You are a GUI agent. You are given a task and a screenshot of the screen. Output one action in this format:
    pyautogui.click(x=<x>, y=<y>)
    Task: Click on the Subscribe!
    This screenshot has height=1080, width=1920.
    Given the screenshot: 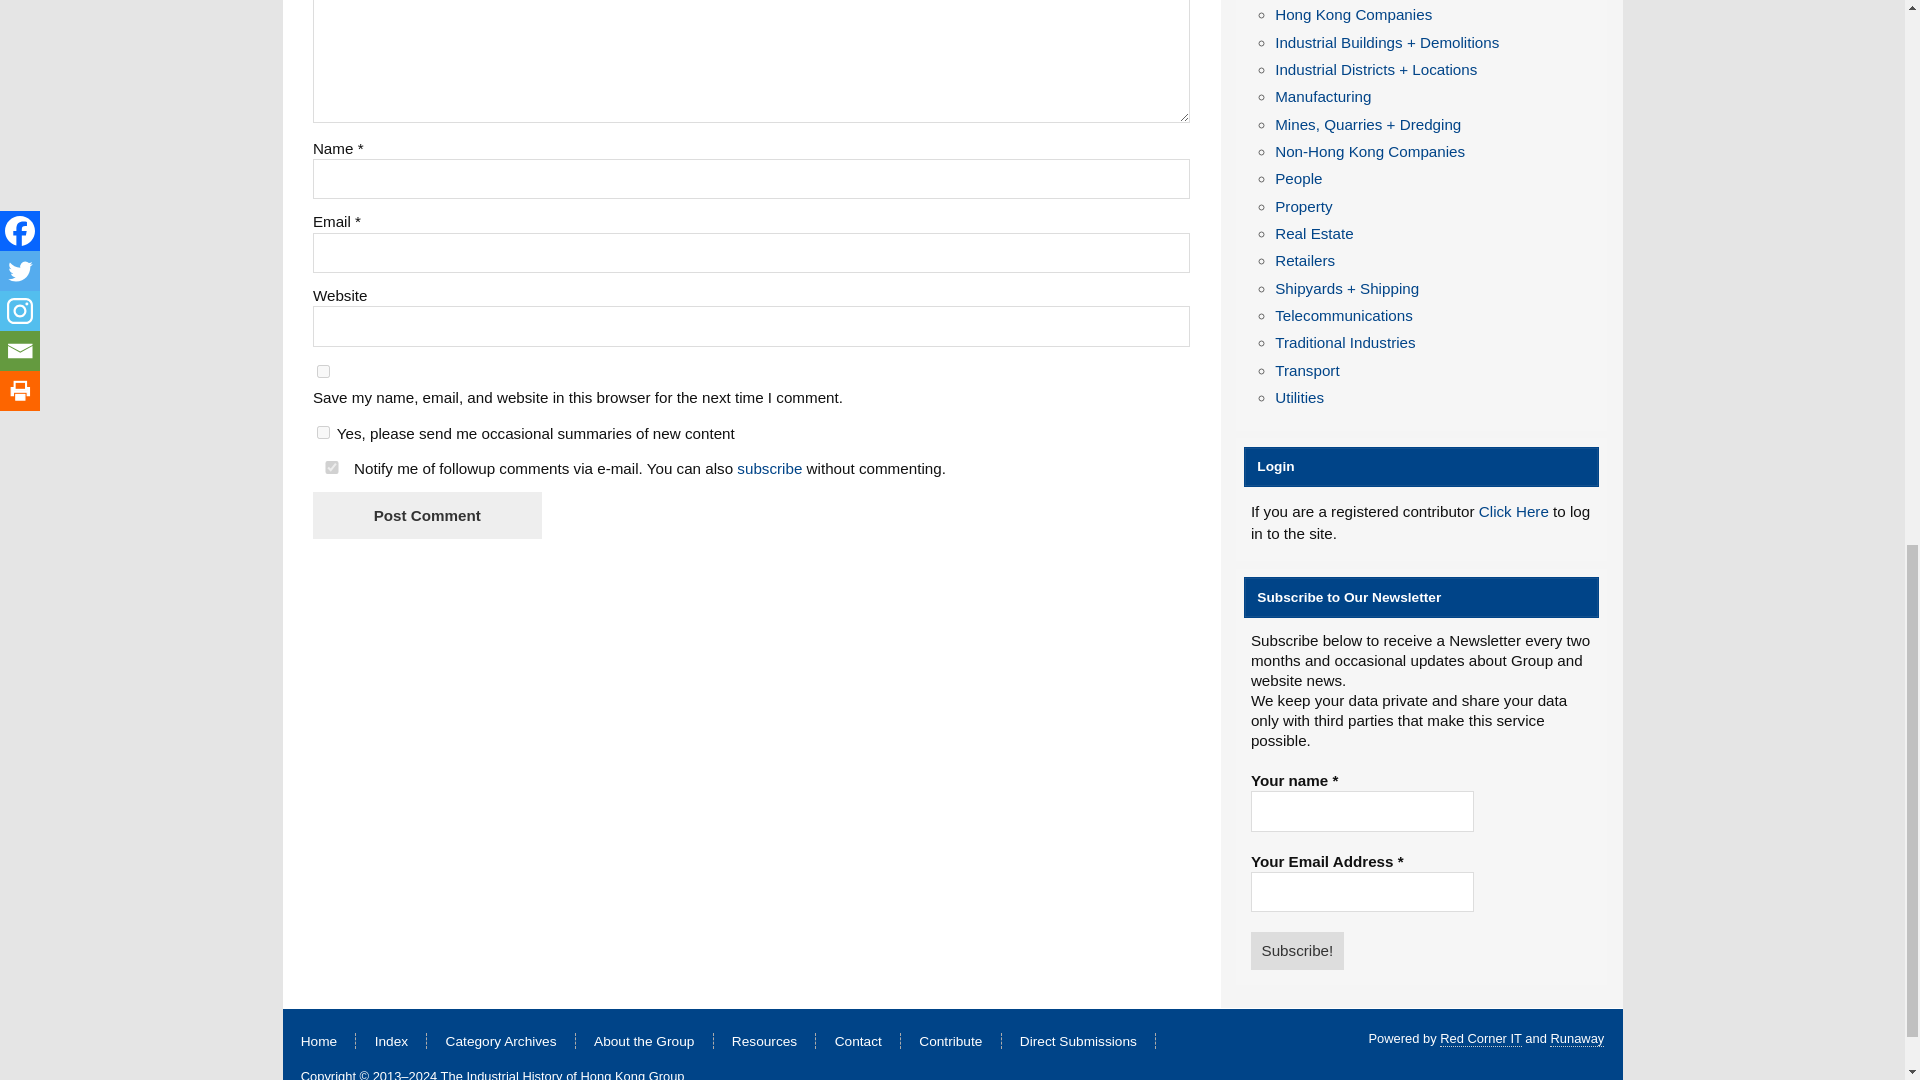 What is the action you would take?
    pyautogui.click(x=1298, y=950)
    